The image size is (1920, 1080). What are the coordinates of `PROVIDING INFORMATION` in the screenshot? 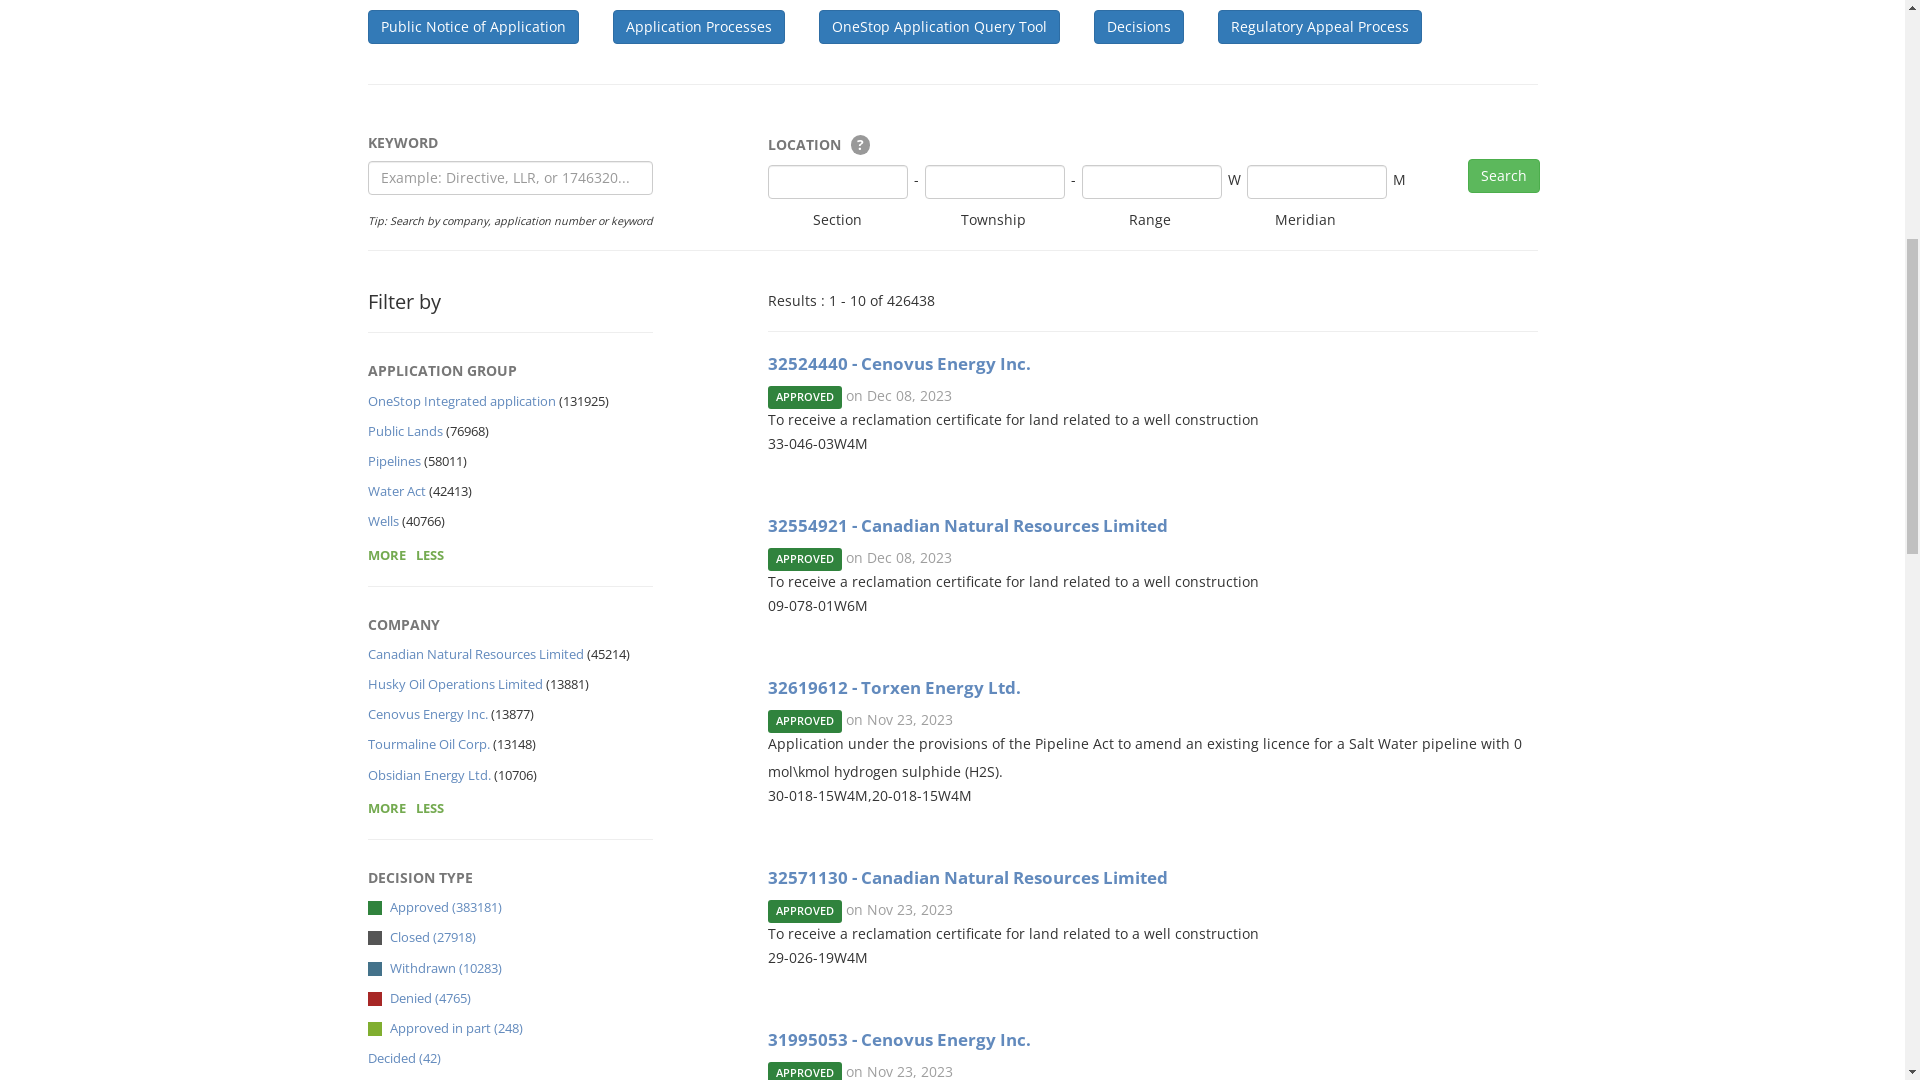 It's located at (1423, 100).